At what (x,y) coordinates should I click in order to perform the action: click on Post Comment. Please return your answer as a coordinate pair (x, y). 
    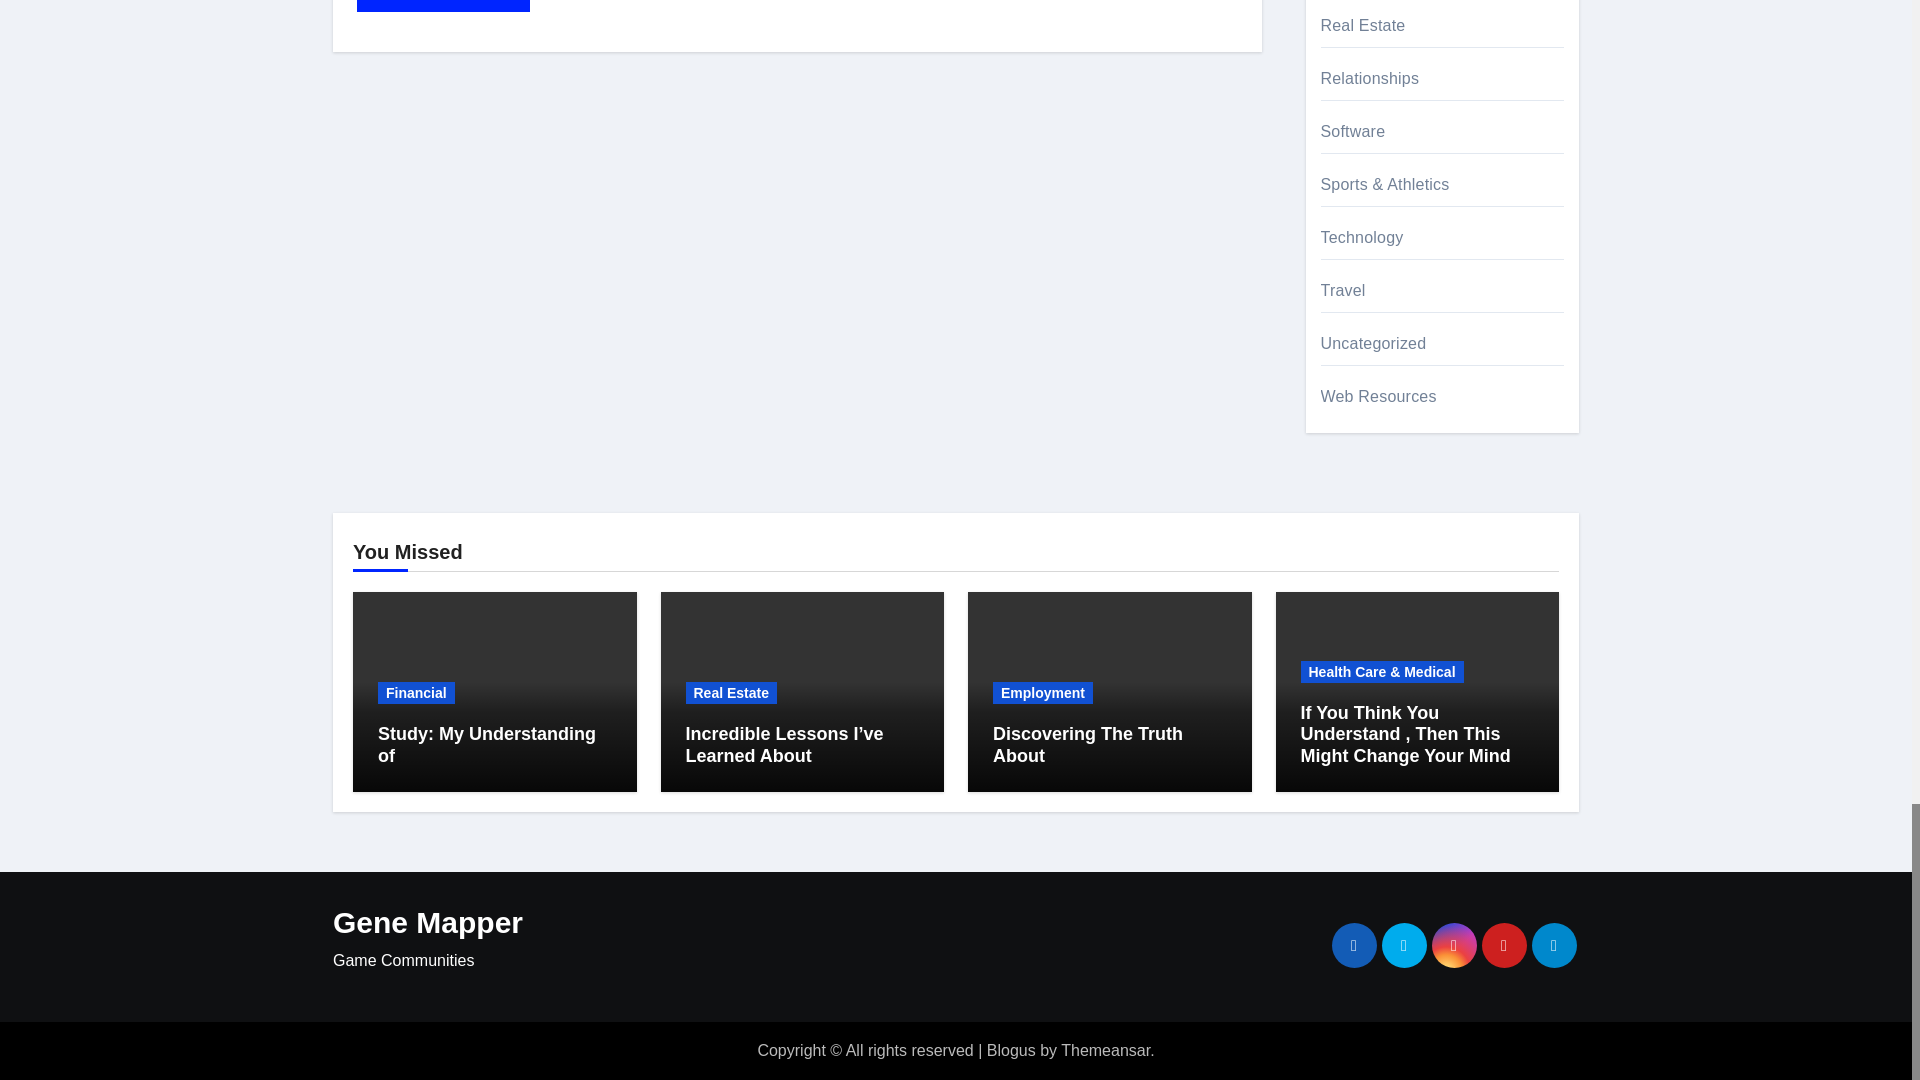
    Looking at the image, I should click on (443, 6).